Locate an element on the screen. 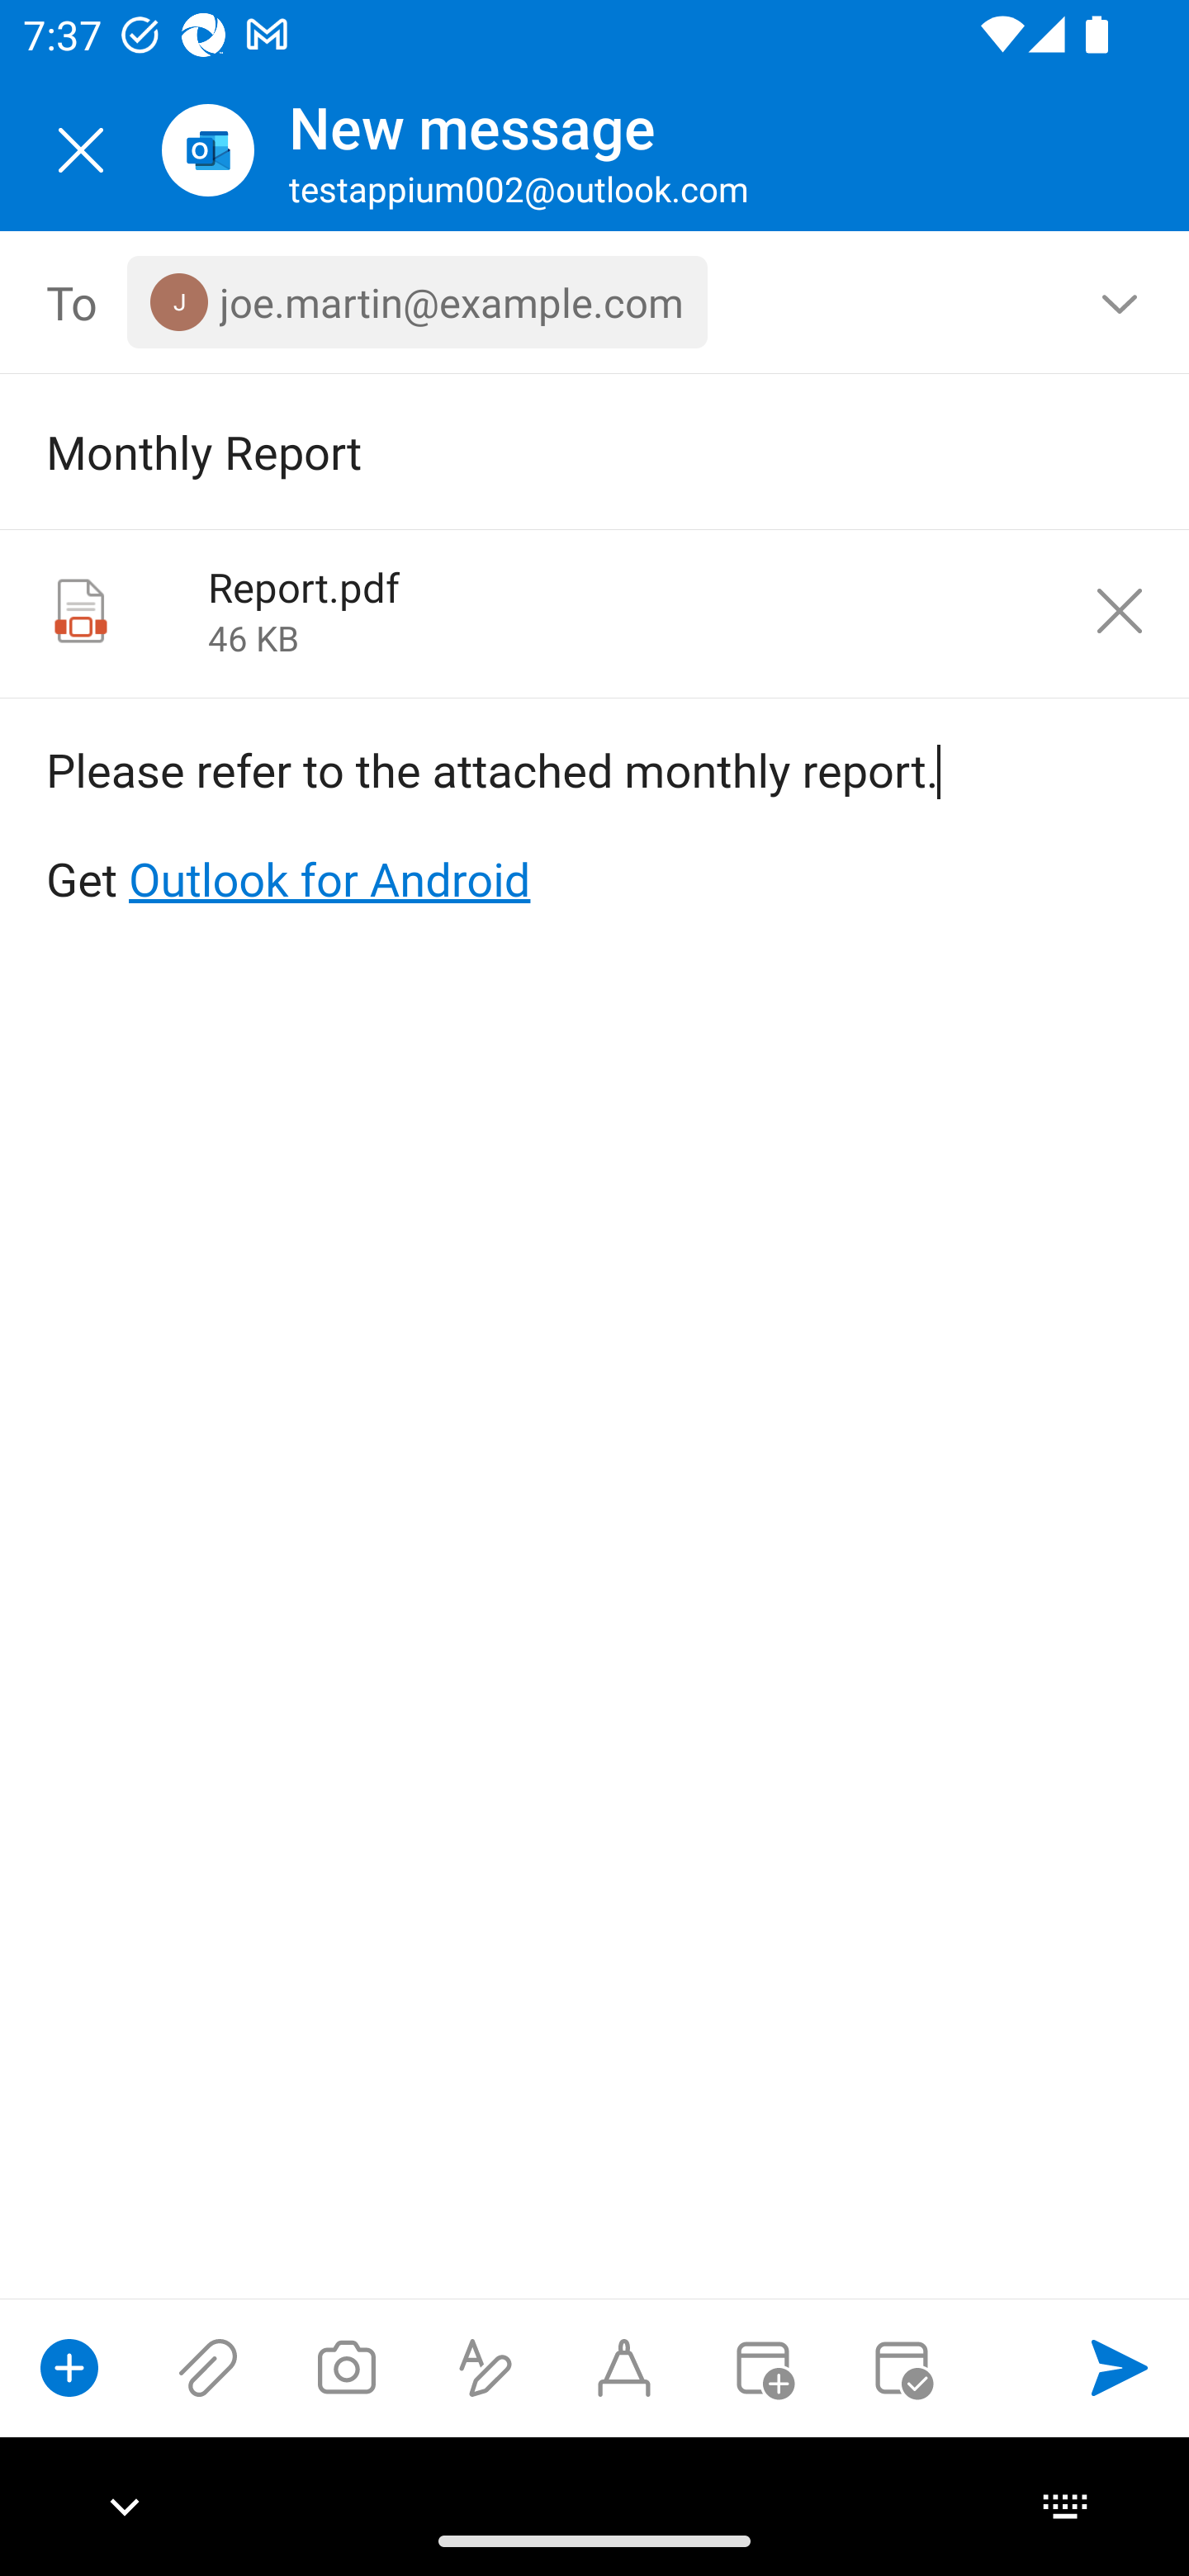 Image resolution: width=1189 pixels, height=2576 pixels. Send is located at coordinates (1120, 2367).